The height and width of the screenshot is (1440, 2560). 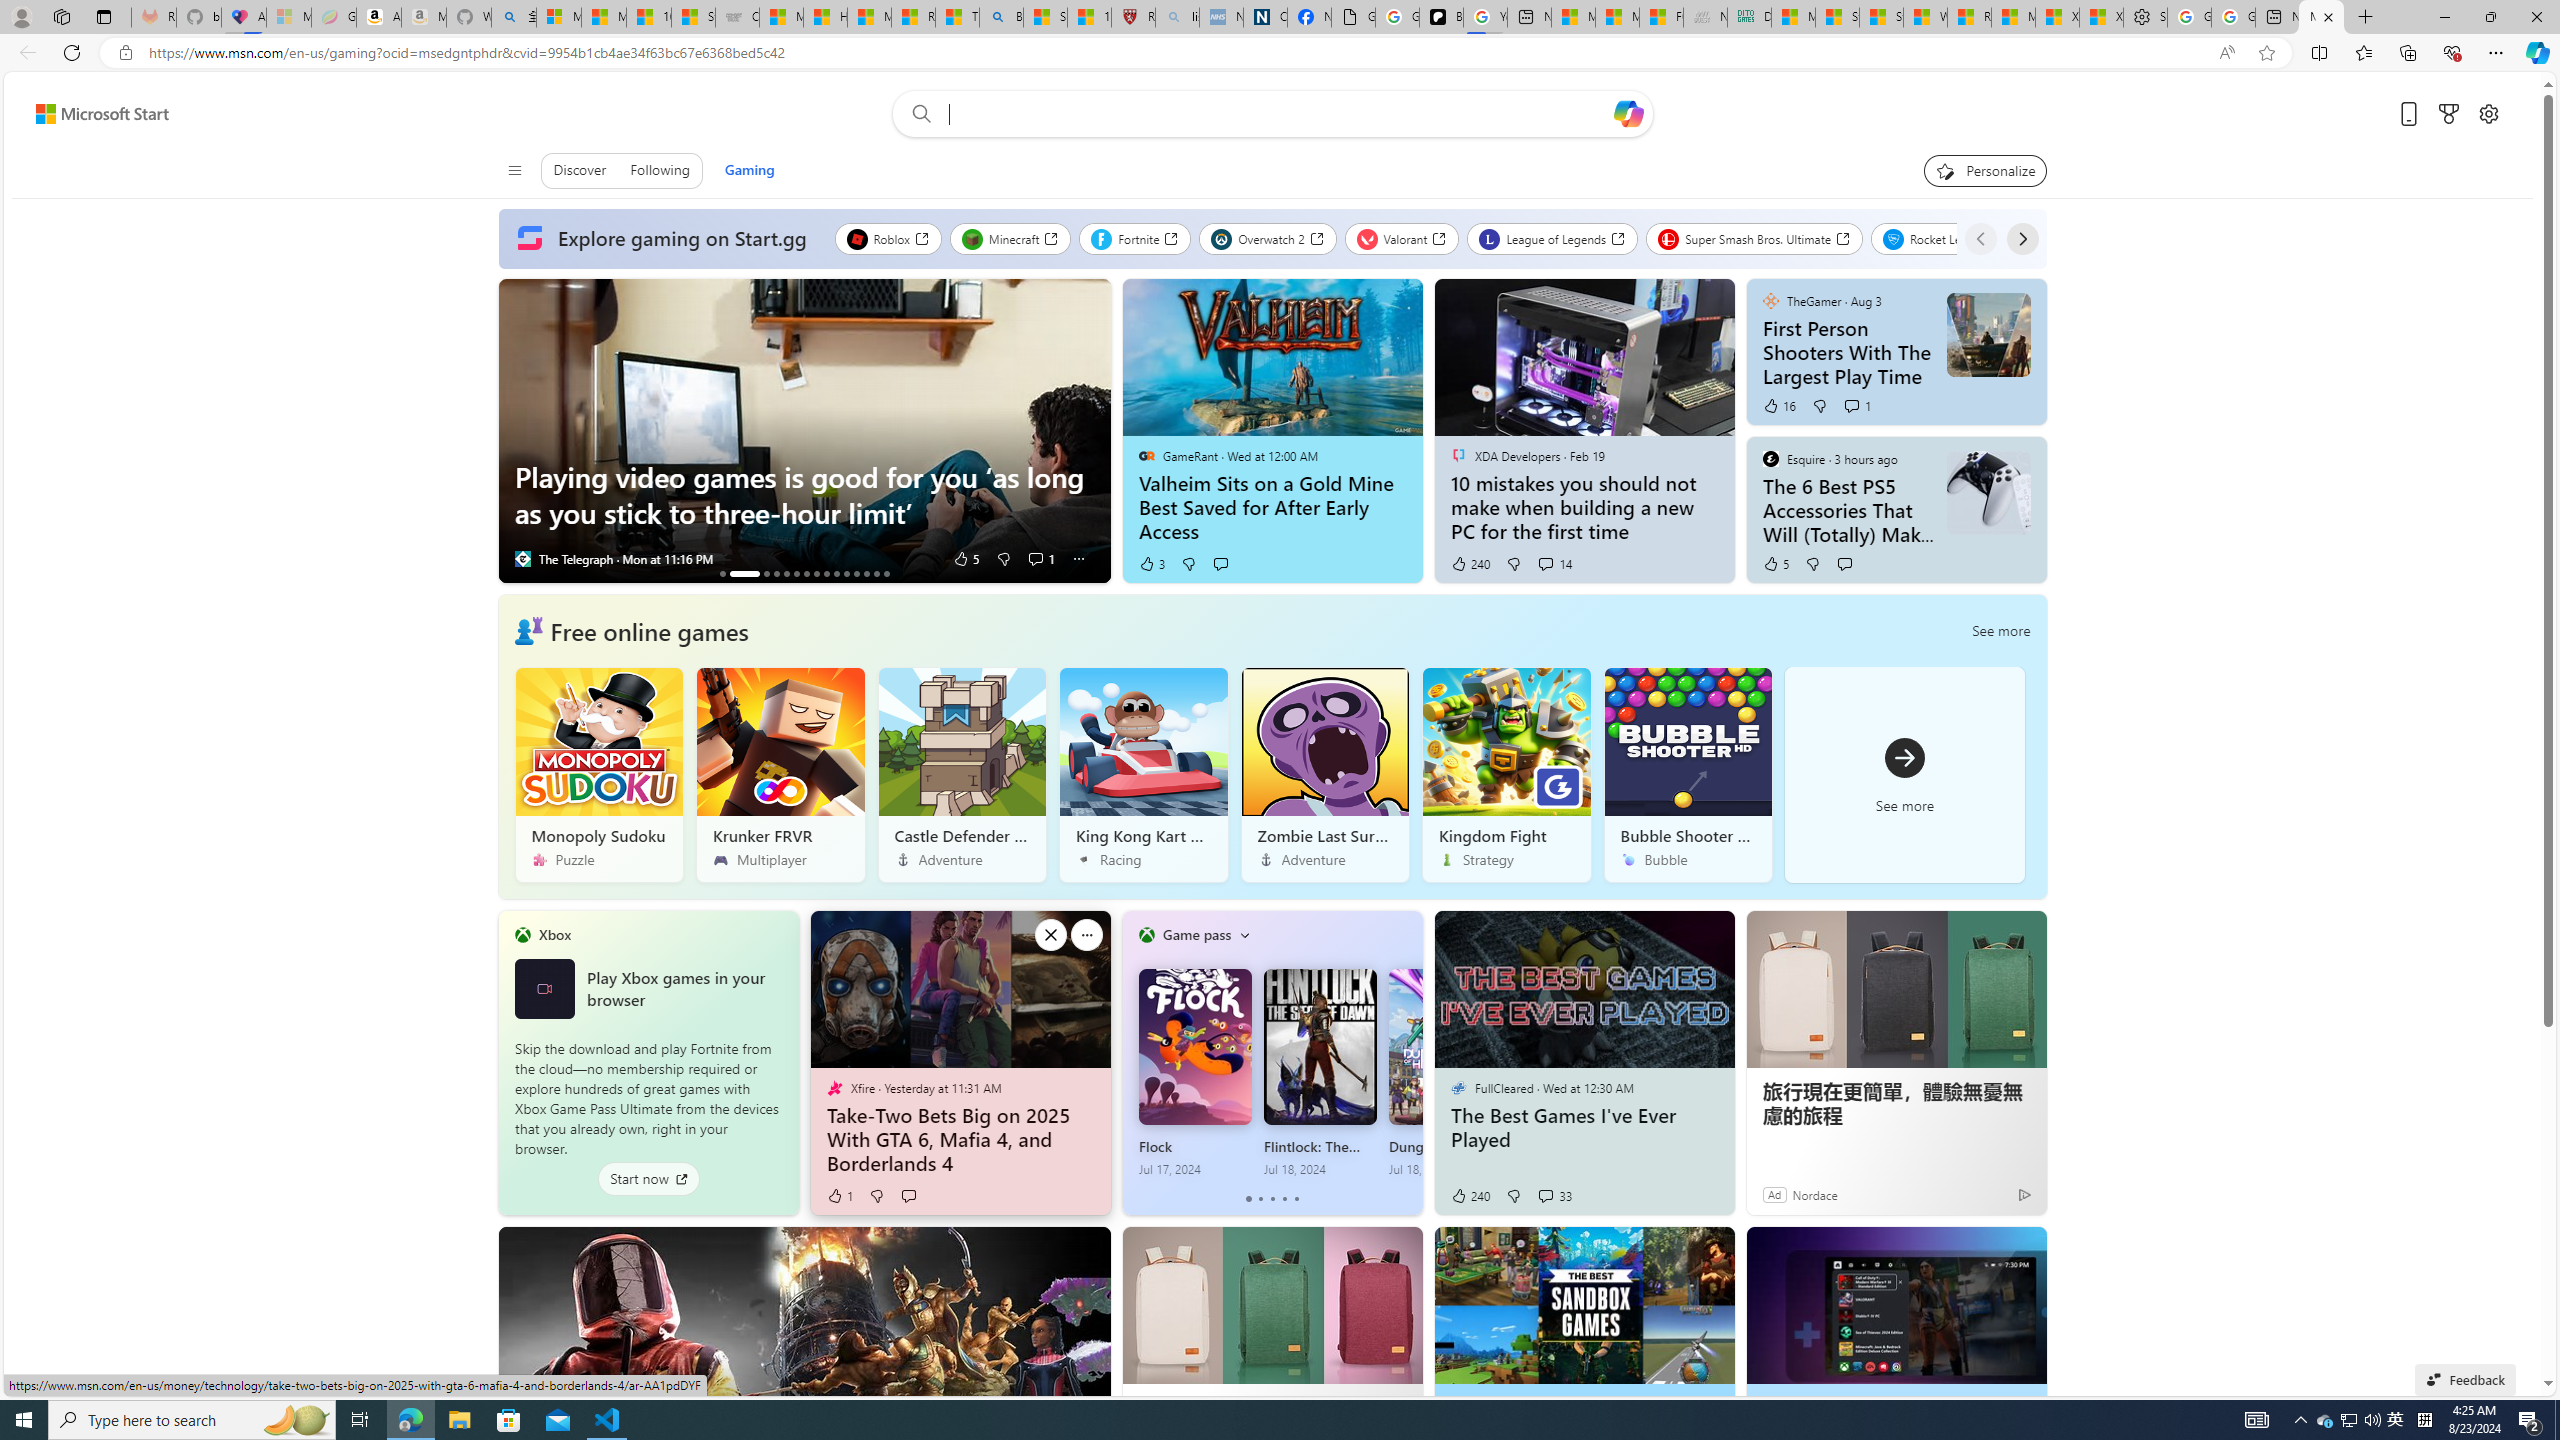 I want to click on Xbox Logo, so click(x=545, y=989).